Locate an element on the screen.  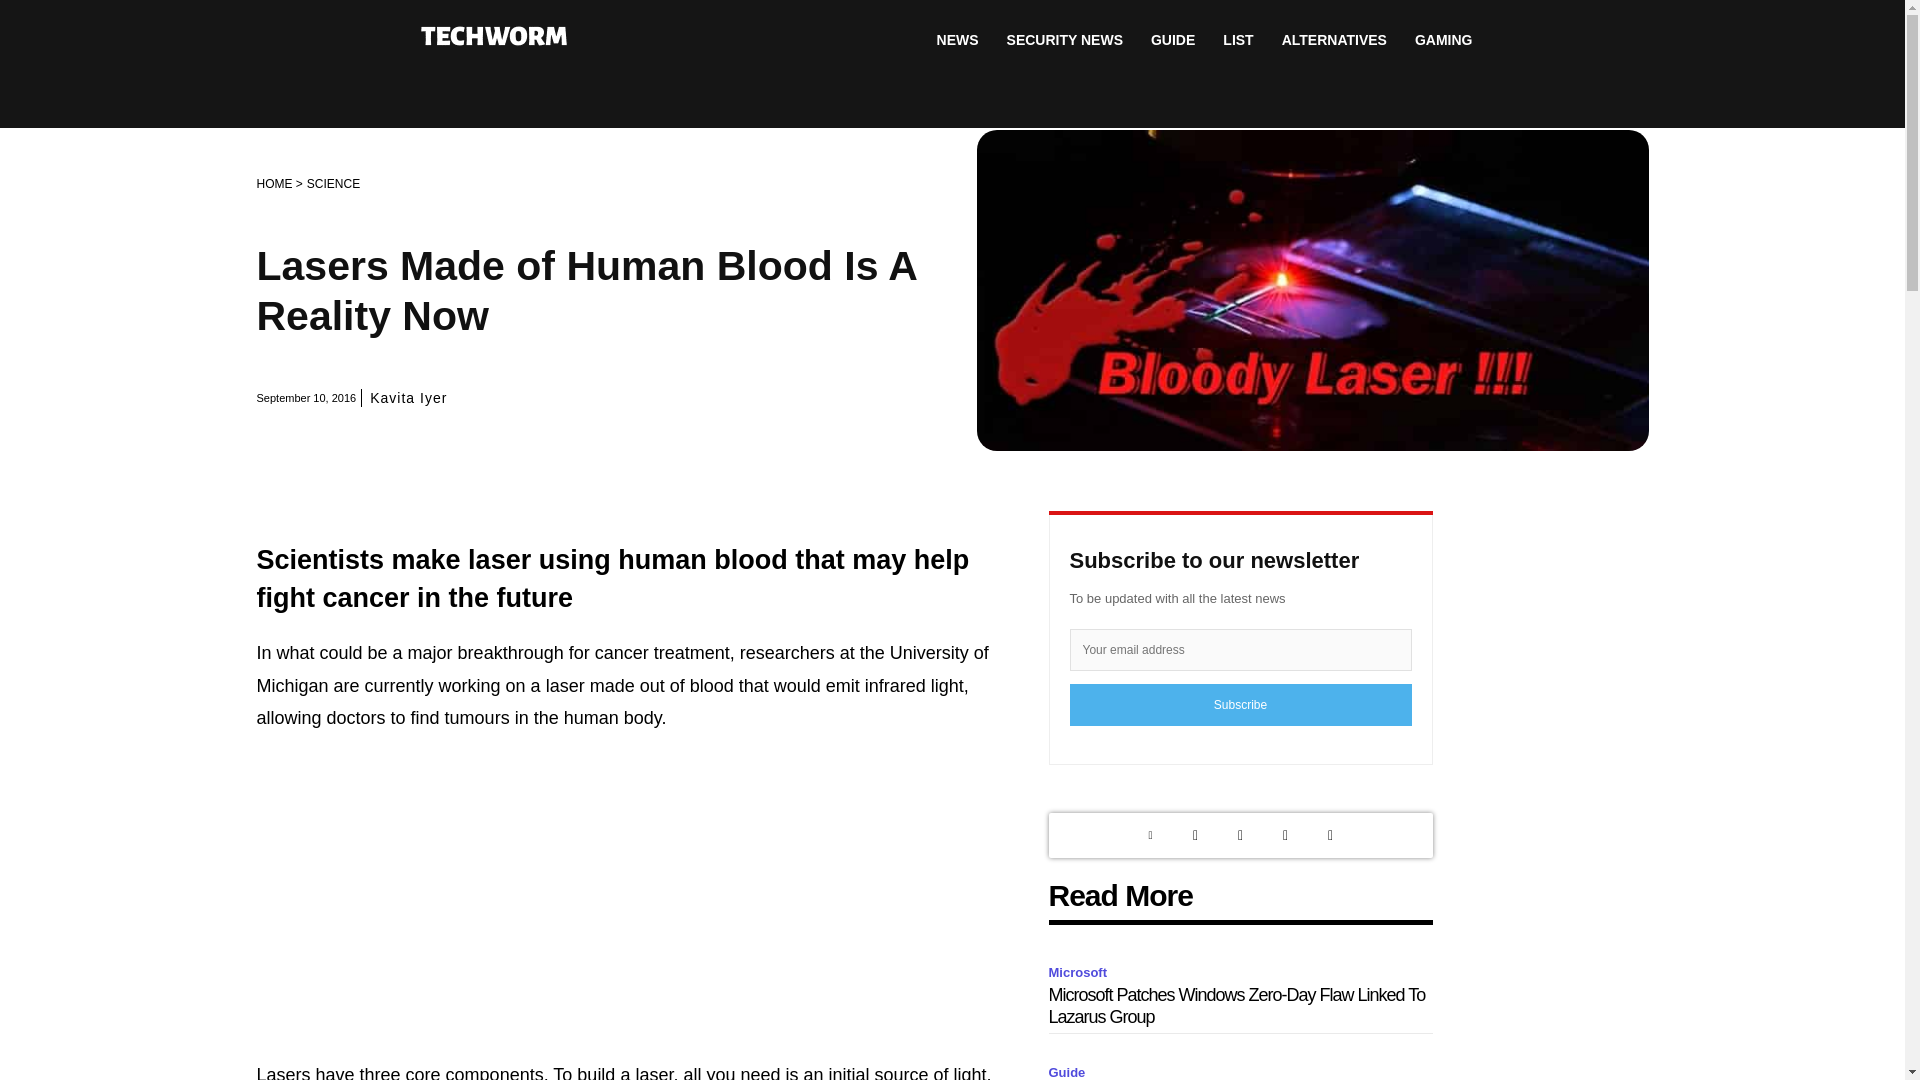
Lasers Made of Human Blood Is A Reality Now is located at coordinates (1311, 290).